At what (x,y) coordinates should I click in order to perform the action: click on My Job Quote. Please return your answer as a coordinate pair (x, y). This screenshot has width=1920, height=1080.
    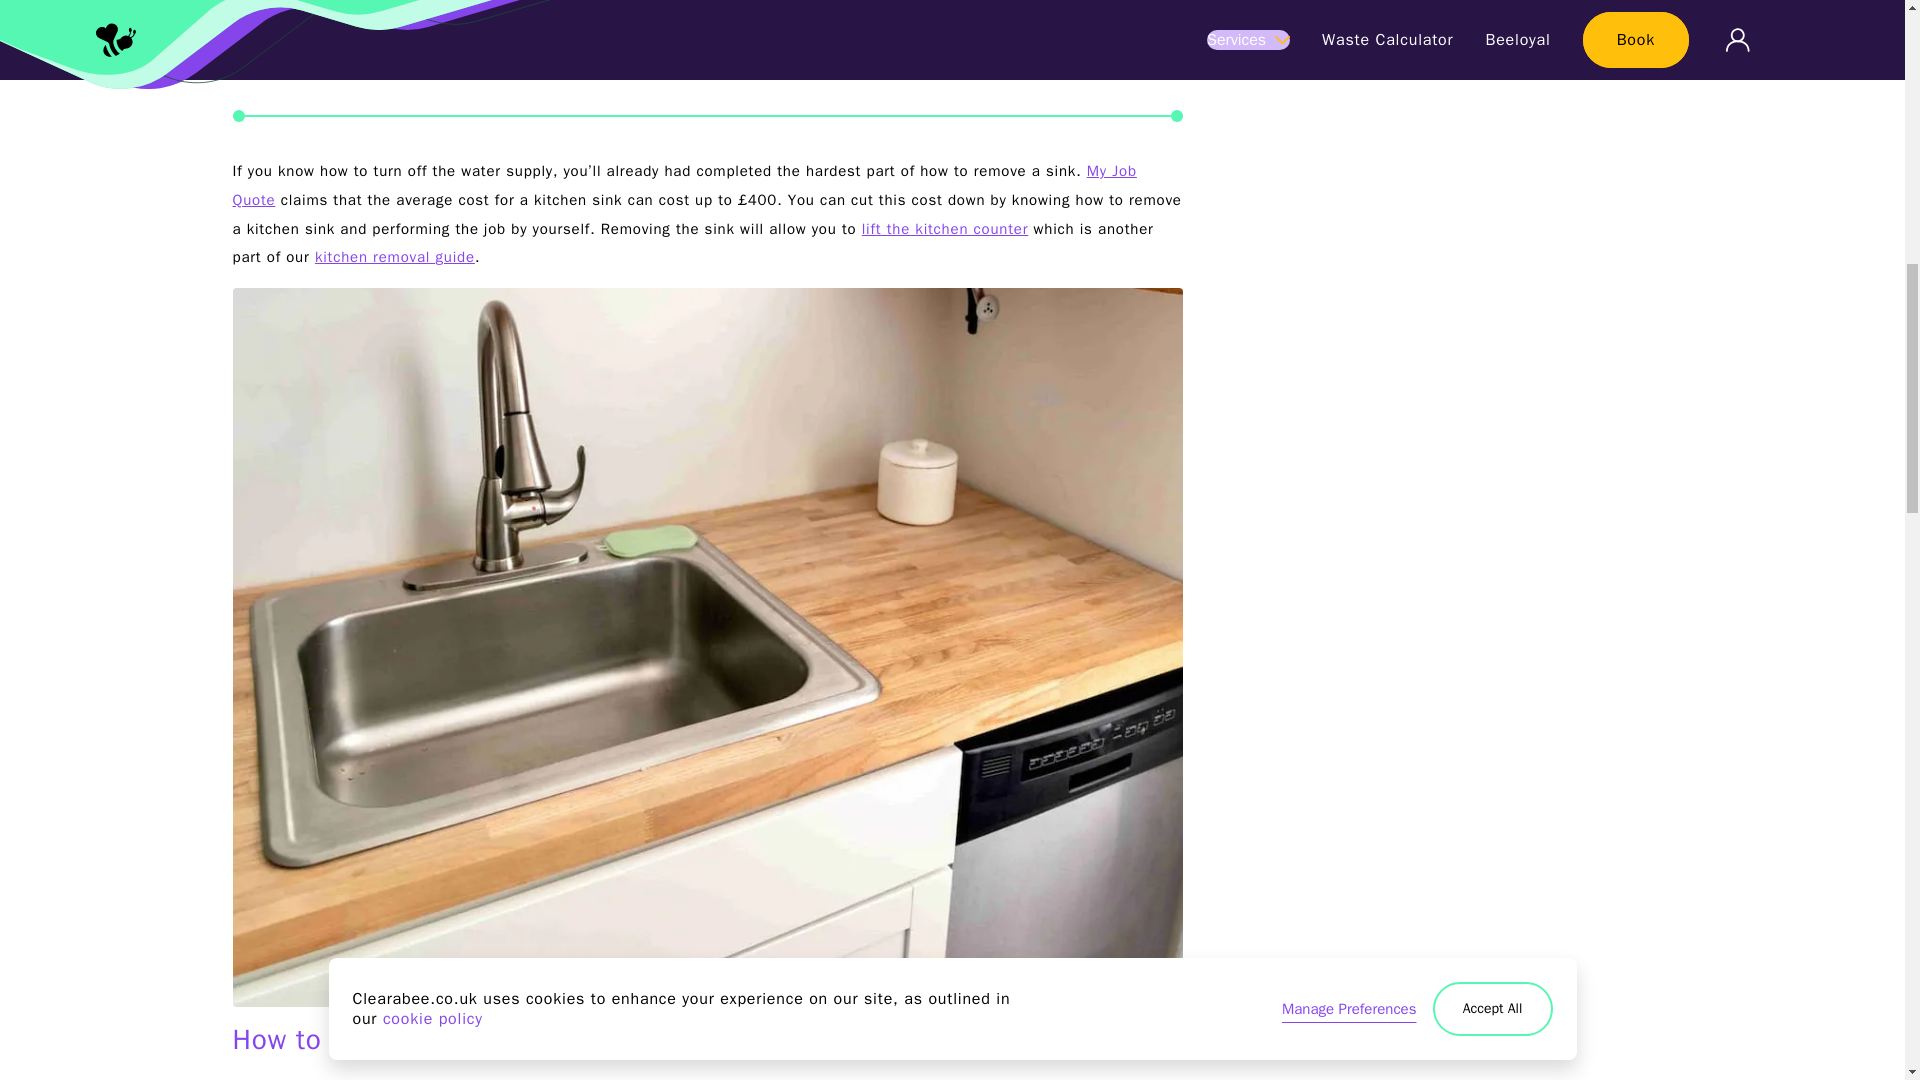
    Looking at the image, I should click on (684, 186).